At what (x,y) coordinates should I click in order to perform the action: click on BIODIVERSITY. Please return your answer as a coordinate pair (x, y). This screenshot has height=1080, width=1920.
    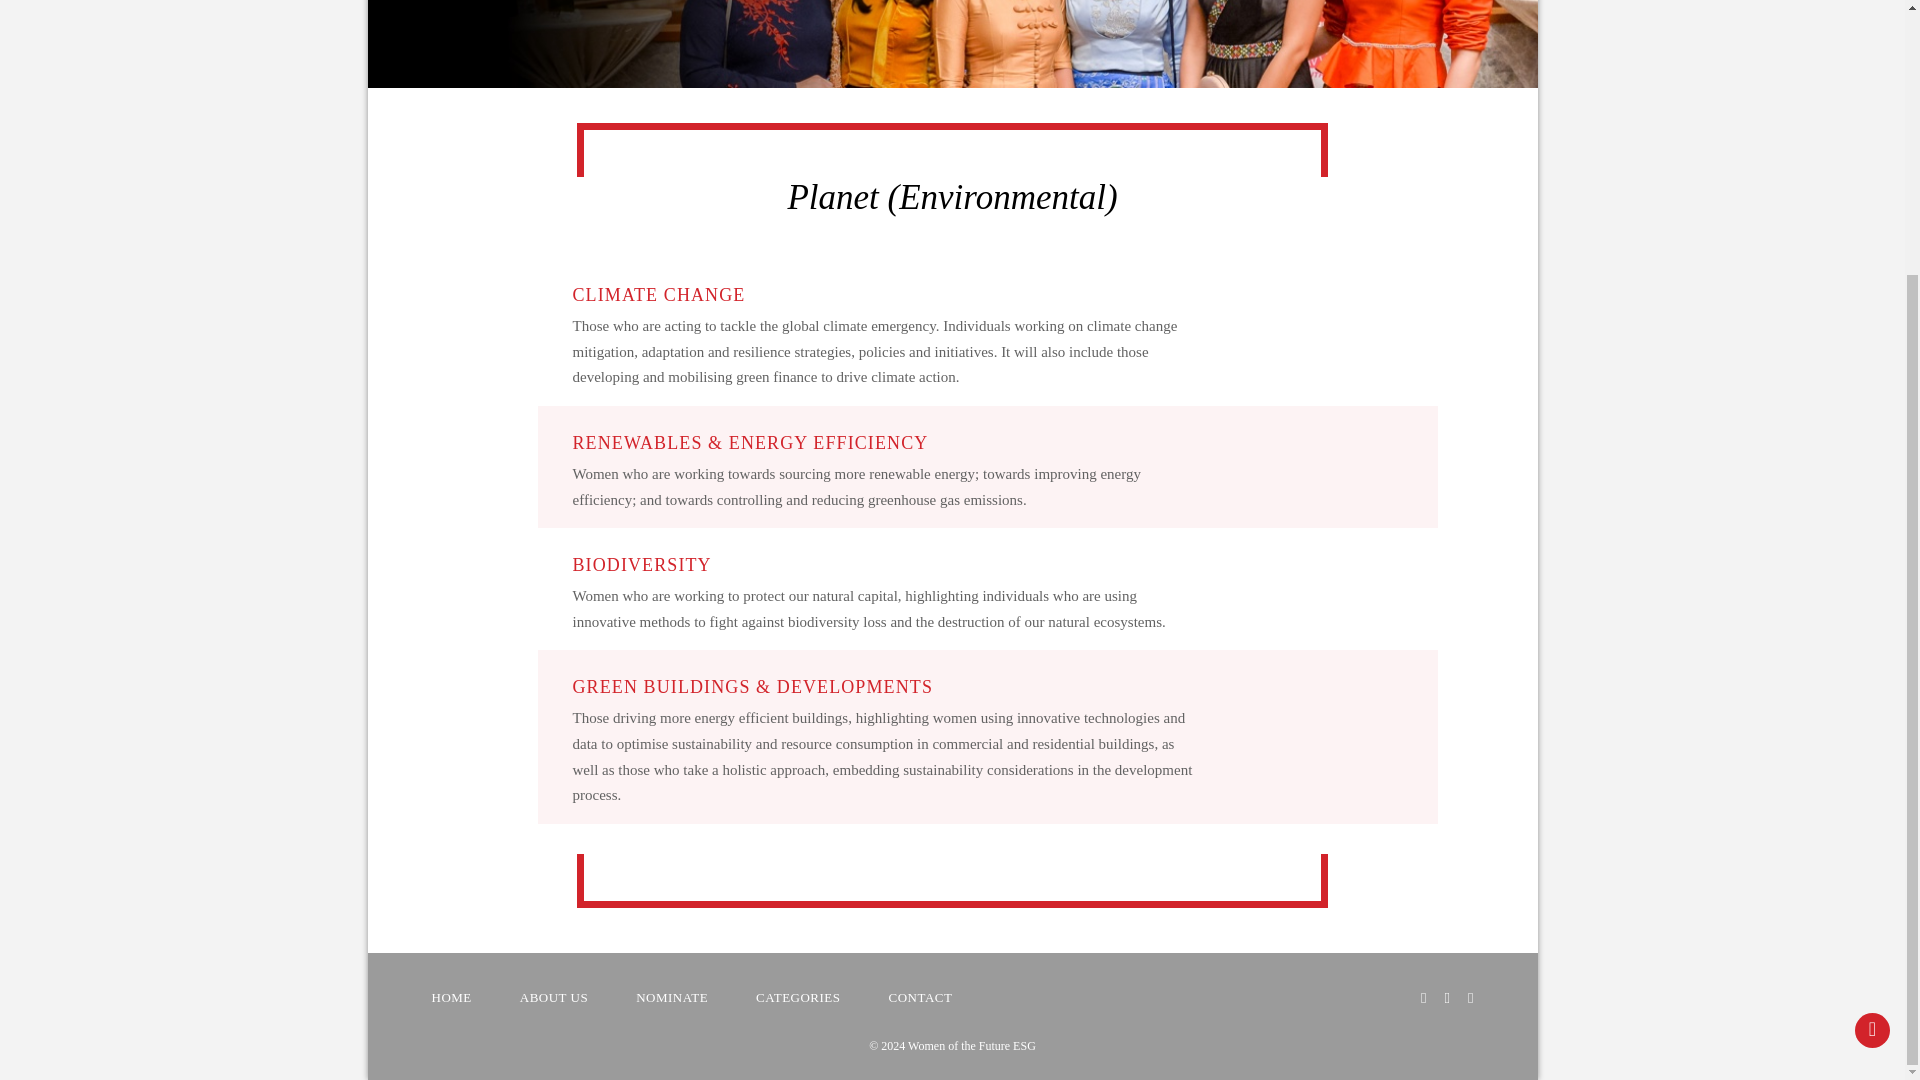
    Looking at the image, I should click on (641, 564).